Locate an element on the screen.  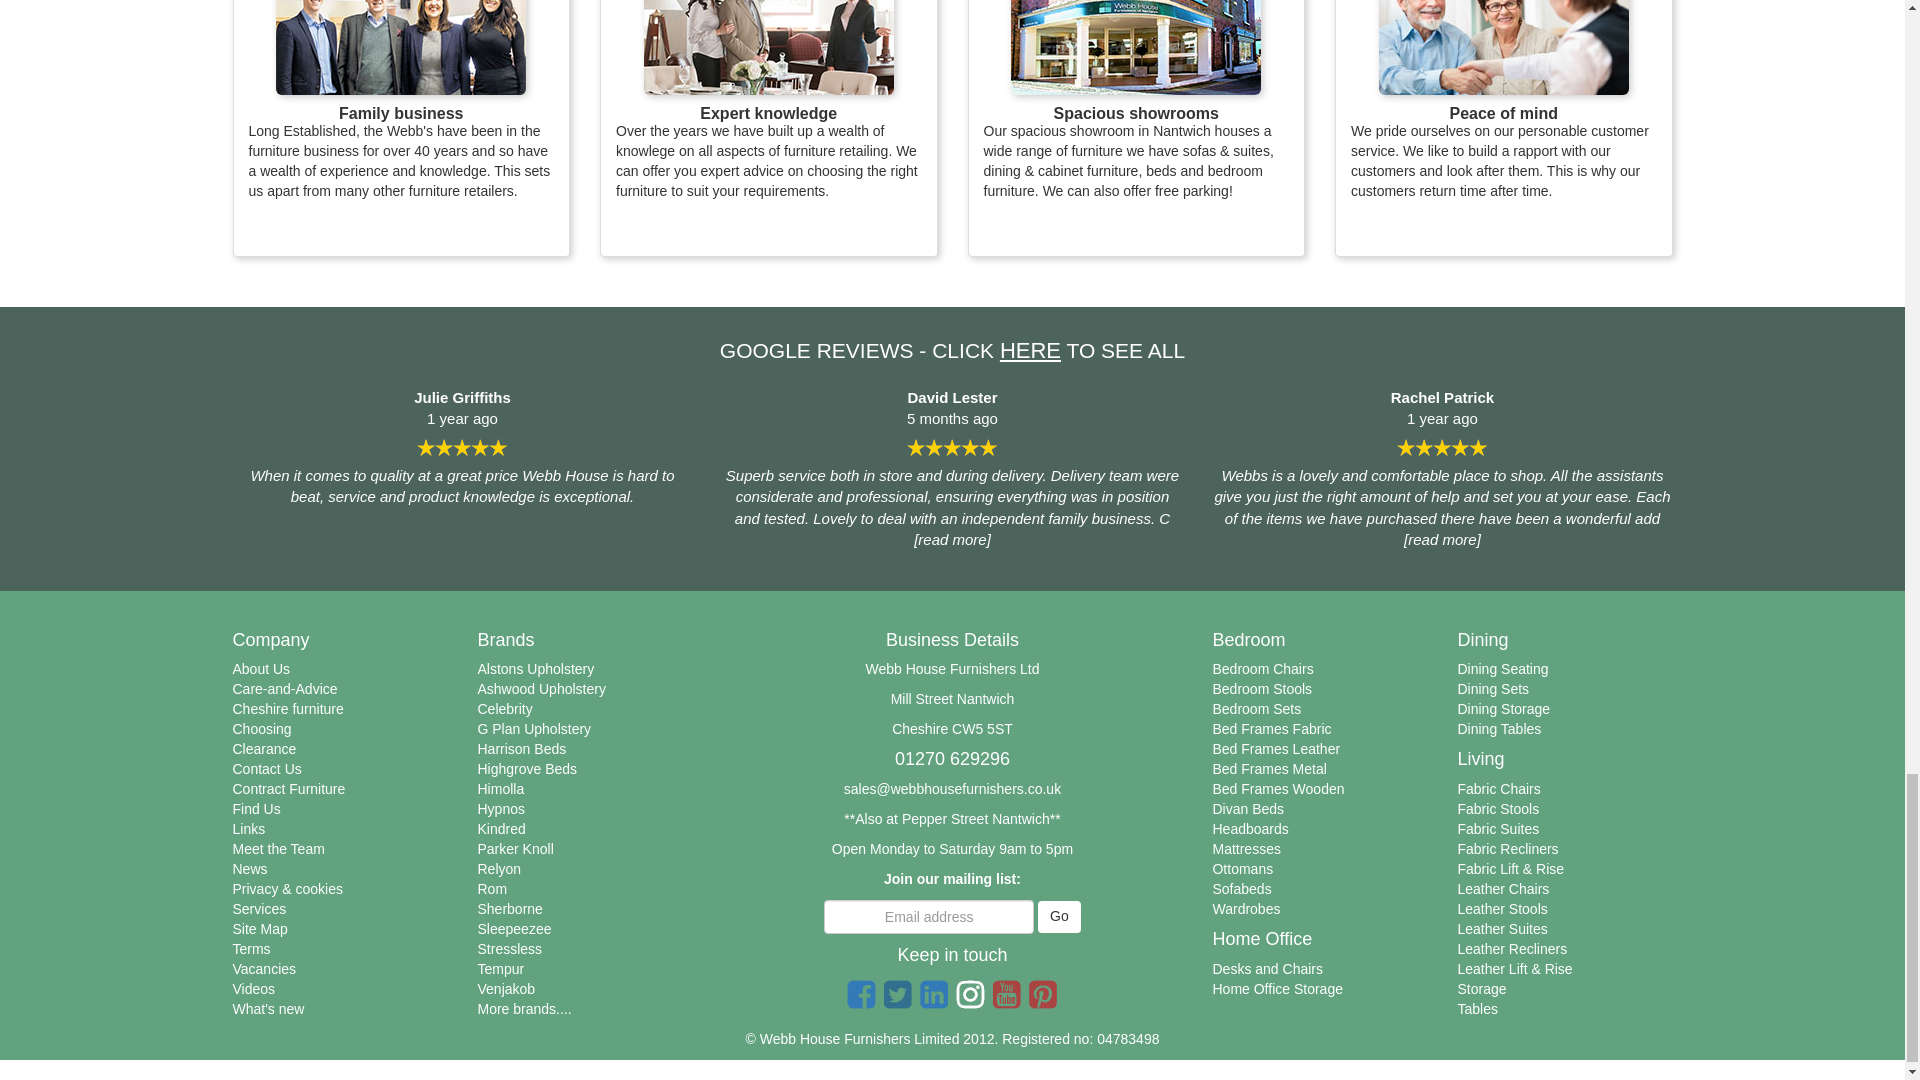
Knowledgeable staff is located at coordinates (768, 48).